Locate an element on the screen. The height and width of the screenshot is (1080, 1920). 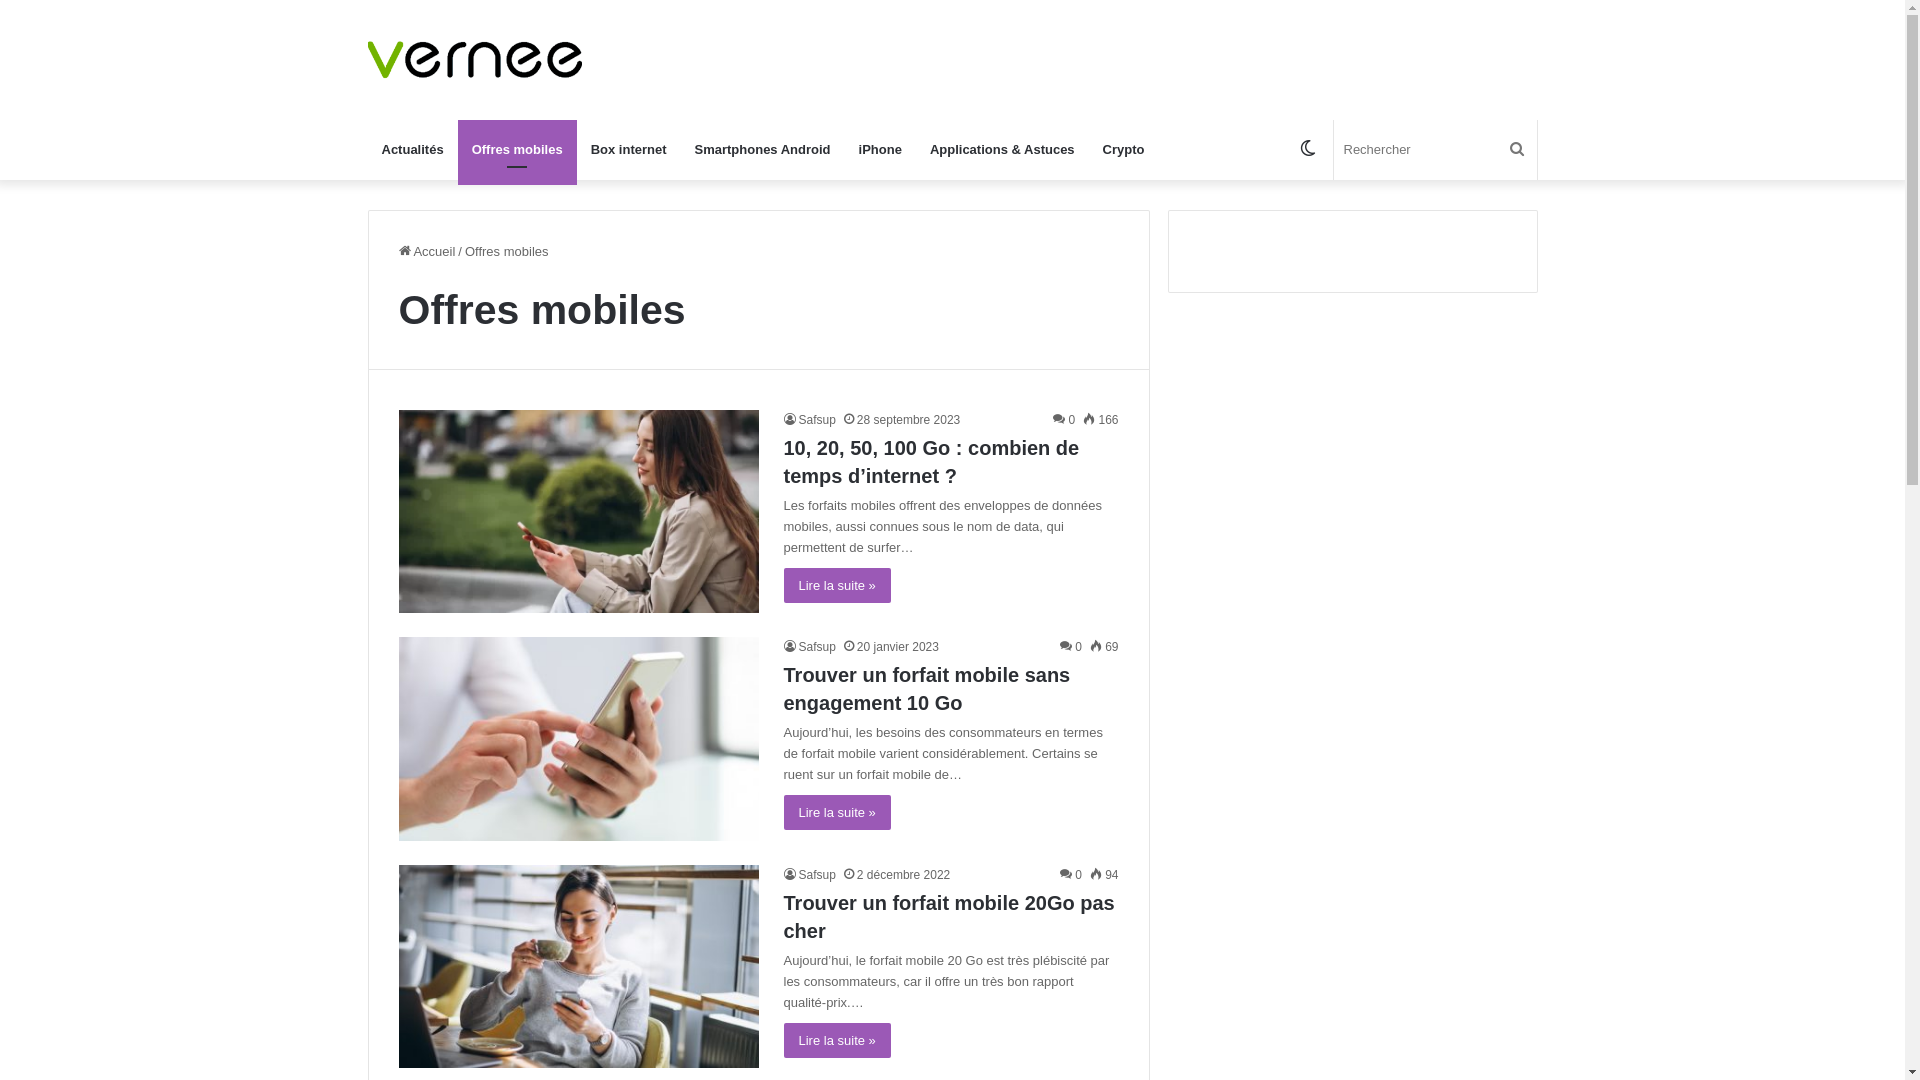
Safsup is located at coordinates (810, 875).